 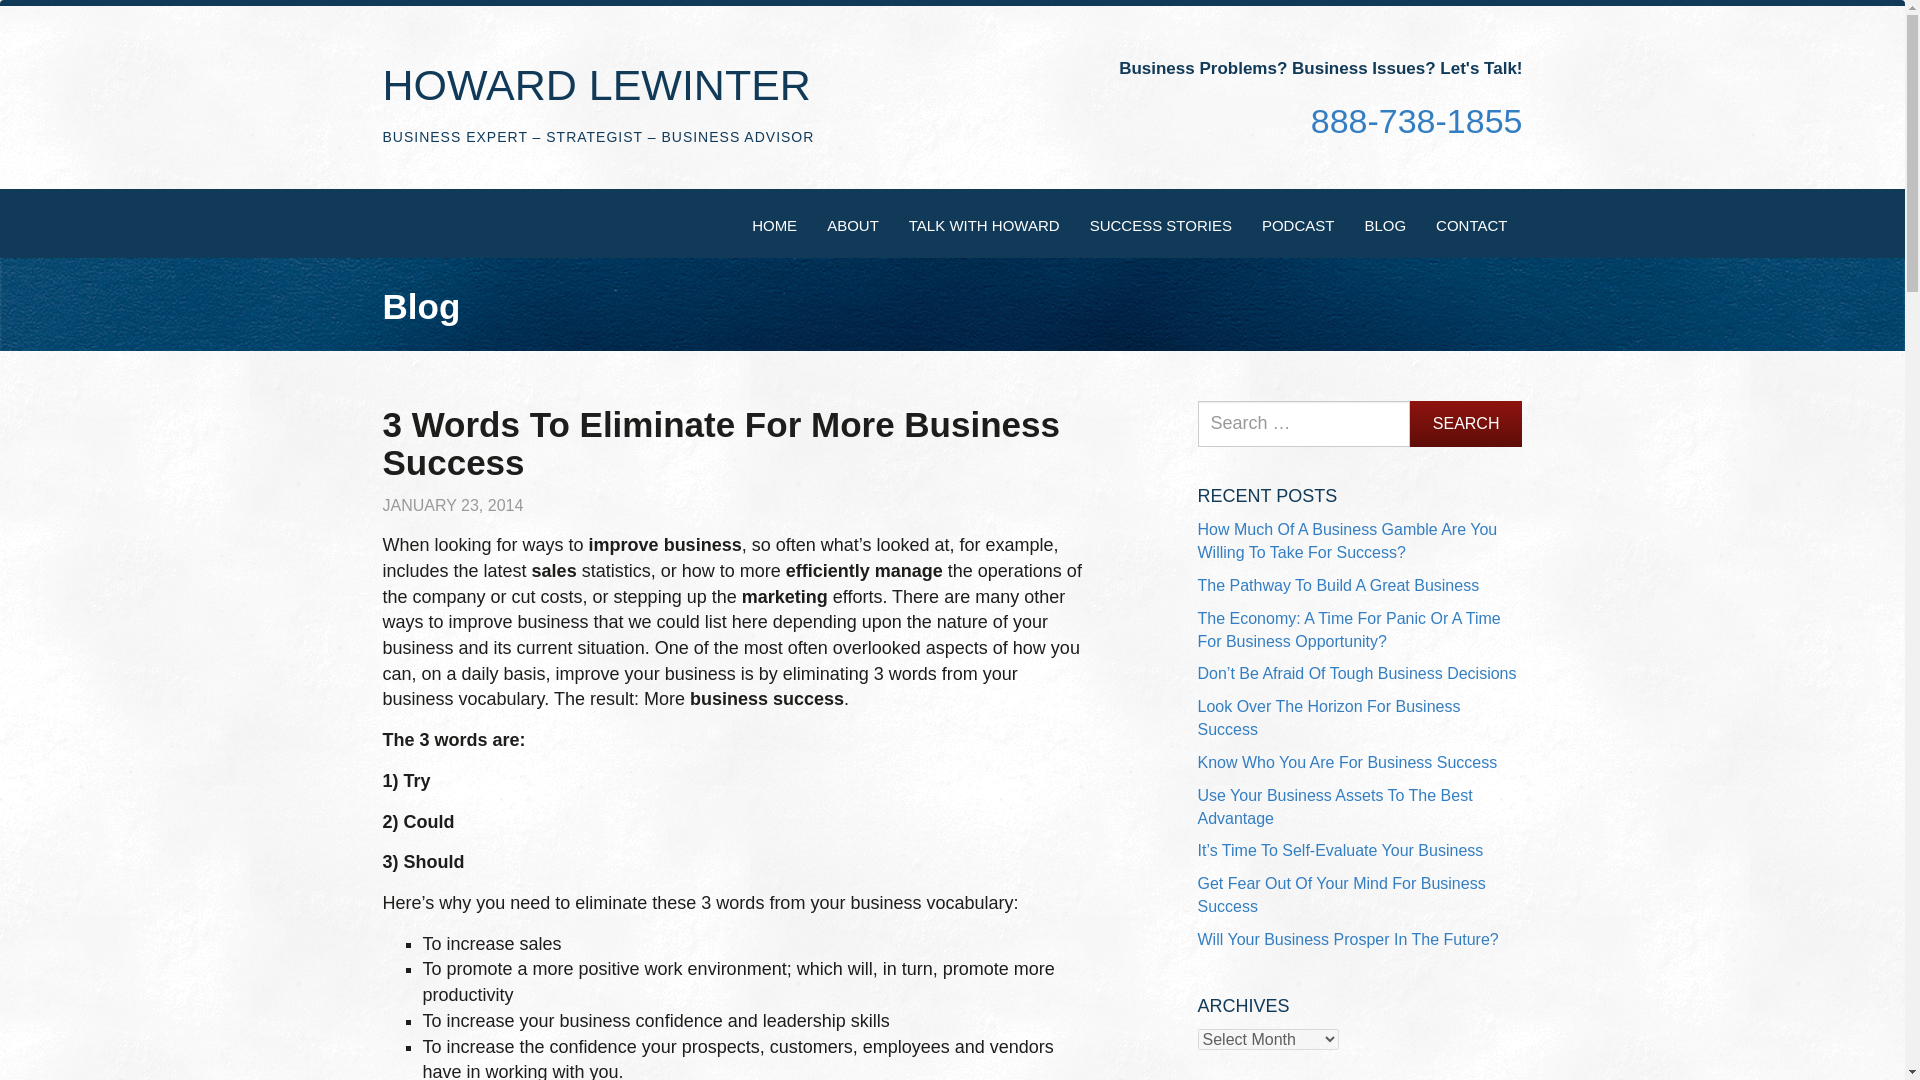 What do you see at coordinates (1232, 112) in the screenshot?
I see `LinkedIn` at bounding box center [1232, 112].